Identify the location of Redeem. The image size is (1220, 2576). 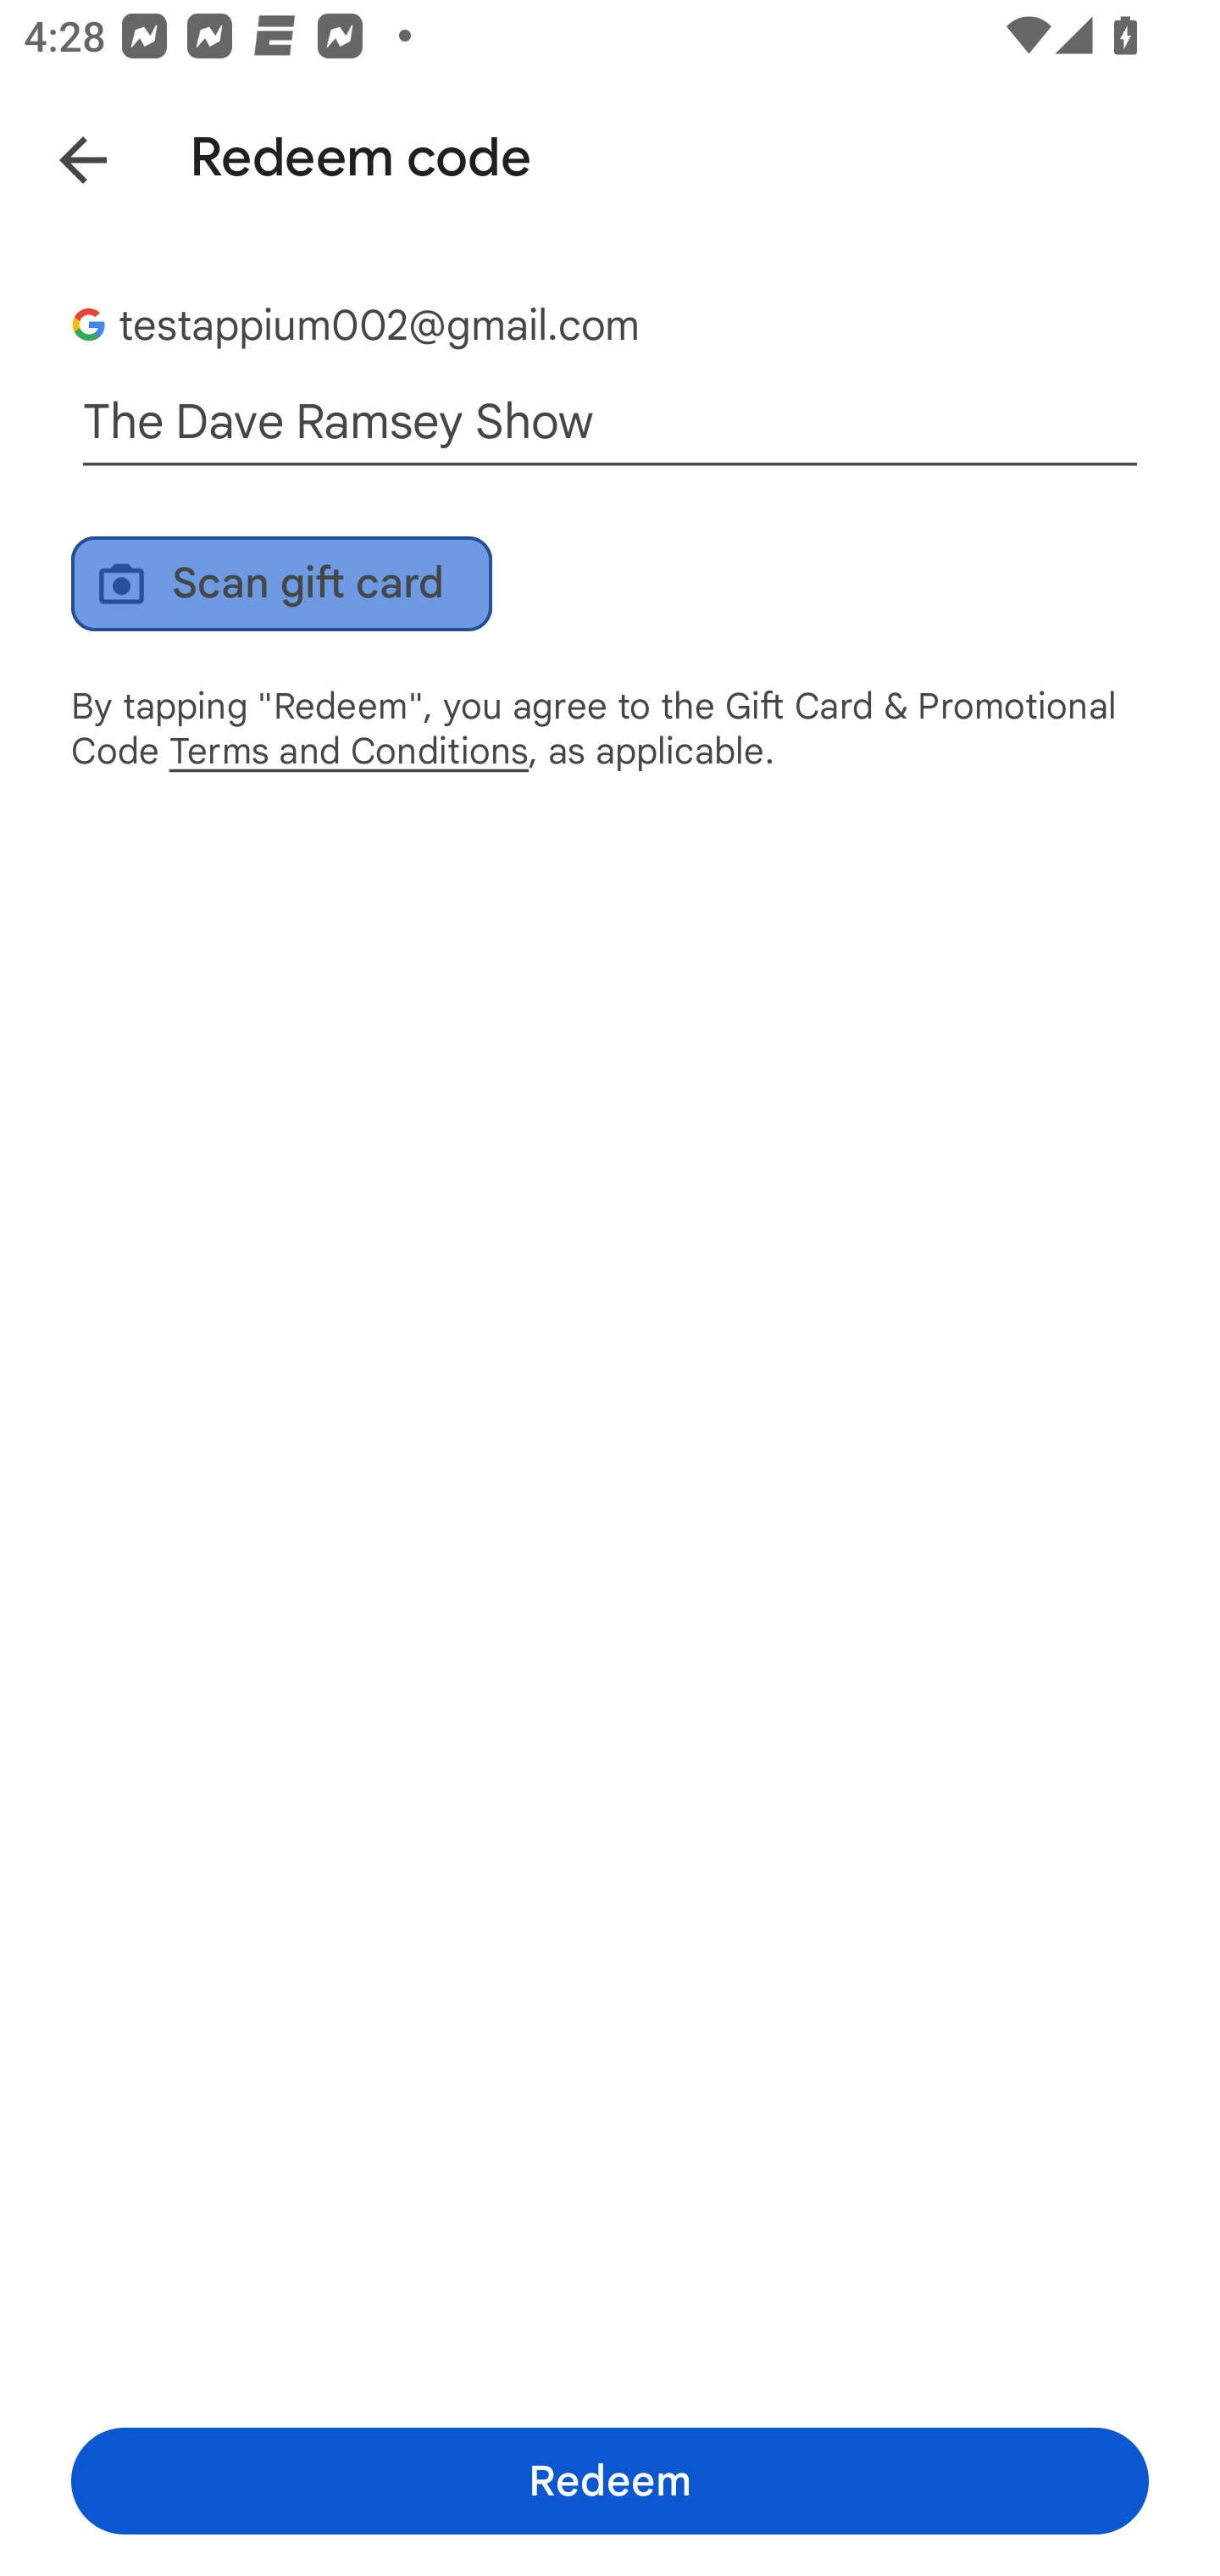
(610, 2480).